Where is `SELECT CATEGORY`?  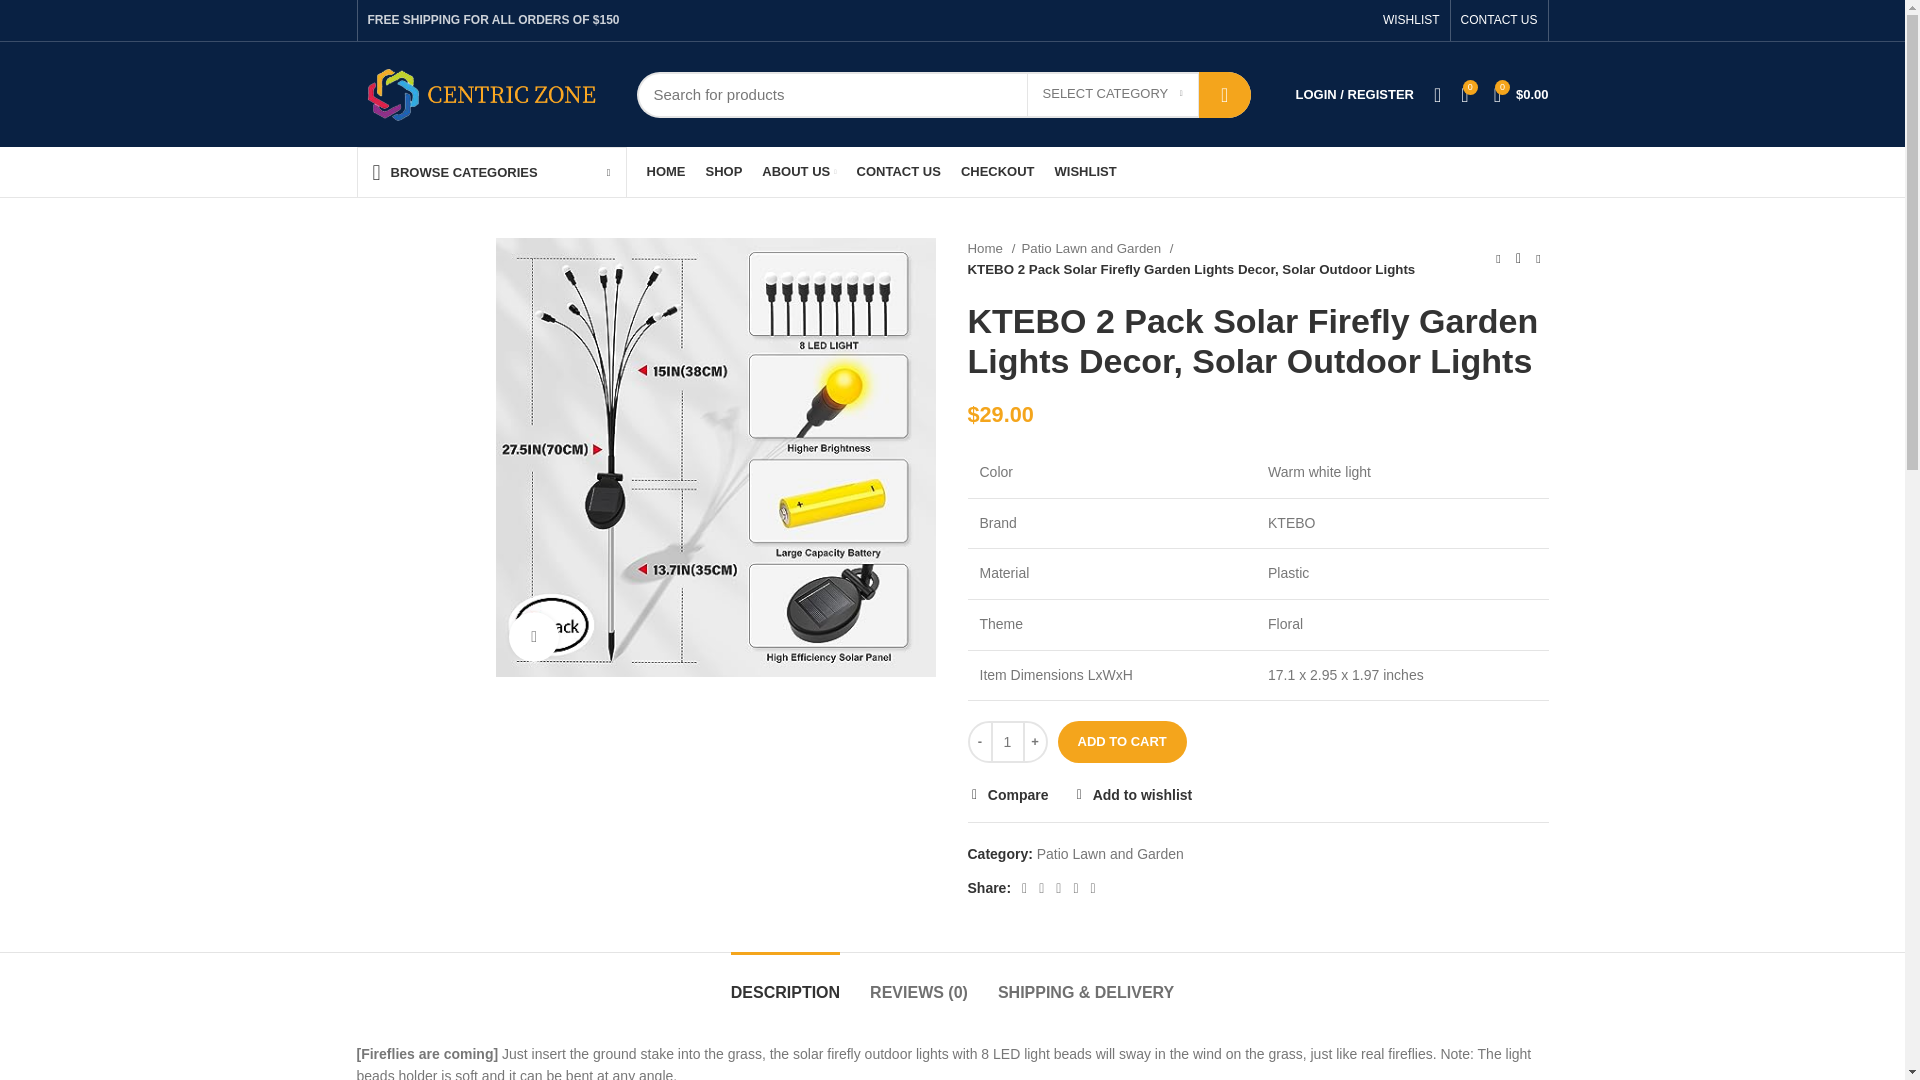 SELECT CATEGORY is located at coordinates (1112, 94).